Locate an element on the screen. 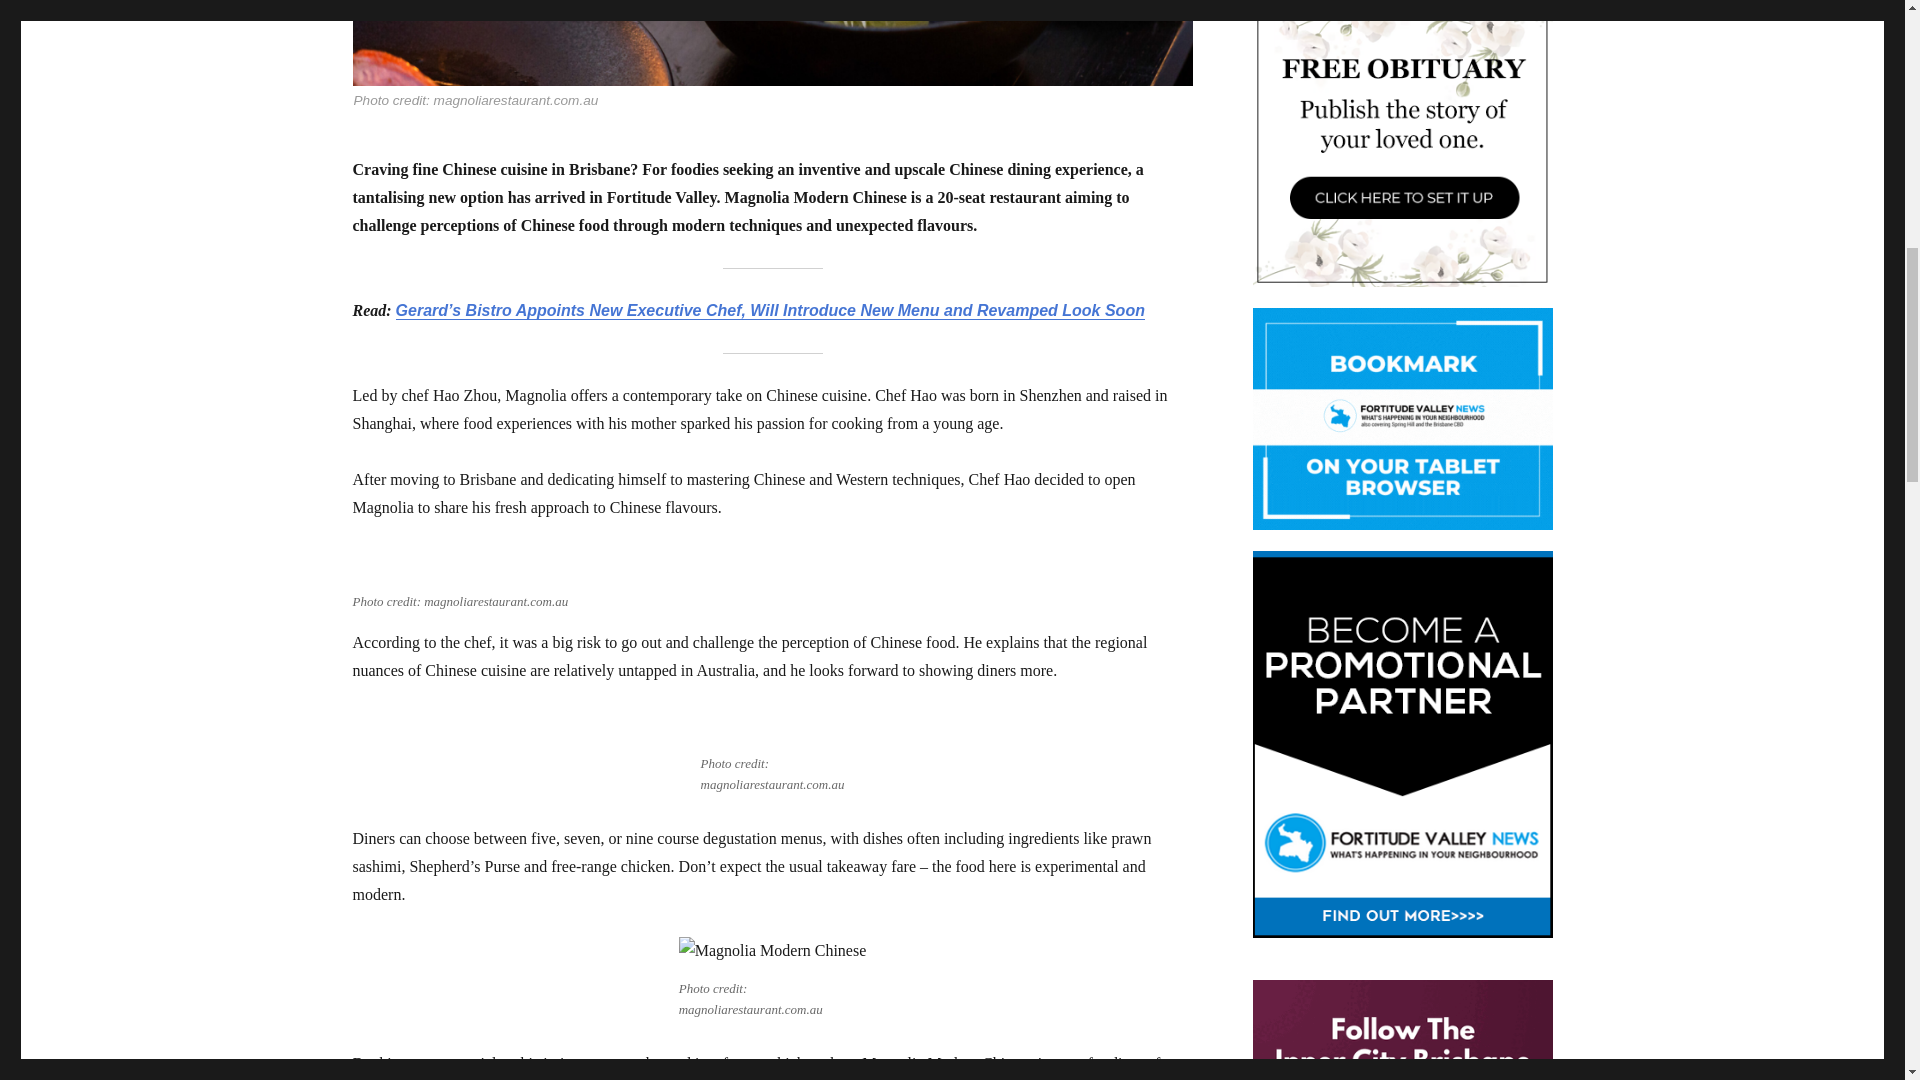 The height and width of the screenshot is (1080, 1920). Photo credit: magnoliarestaurant.com.au is located at coordinates (772, 57).